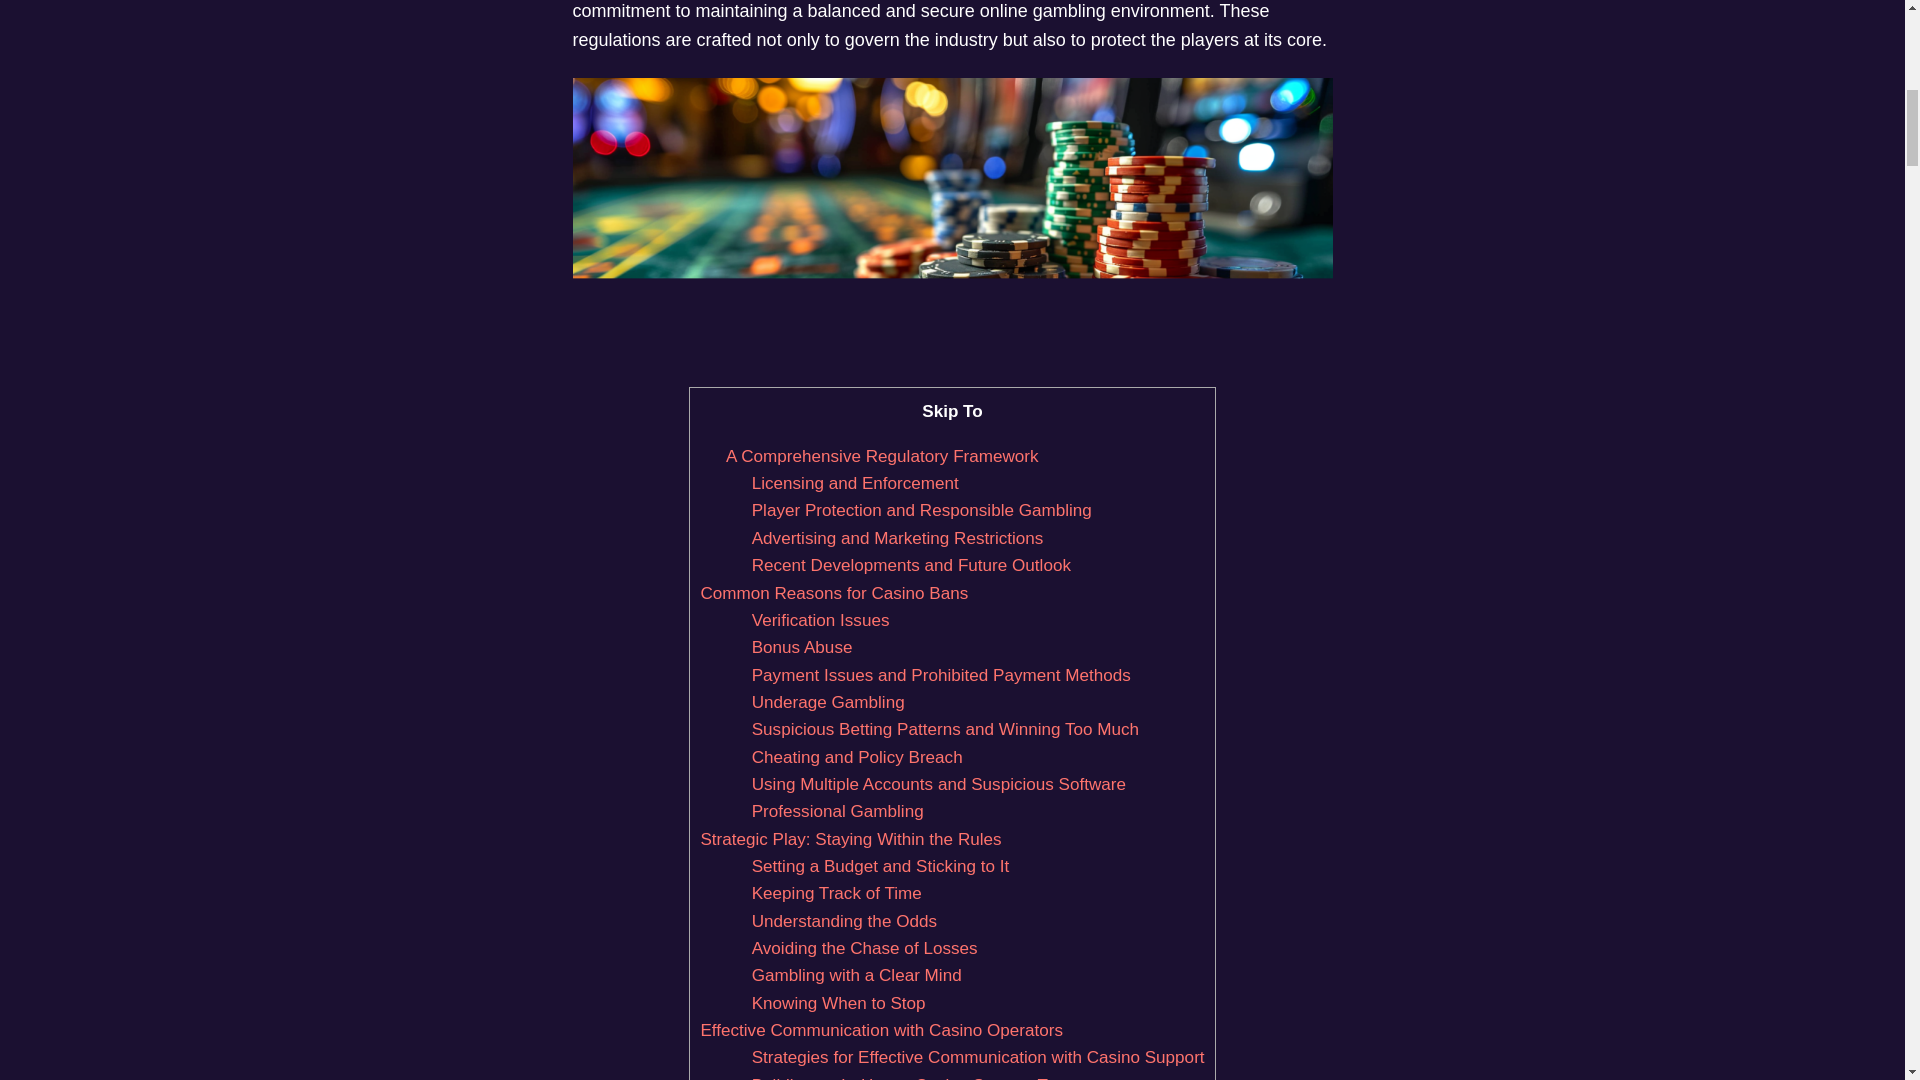 The image size is (1920, 1080). I want to click on Advertising and Marketing Restrictions, so click(898, 538).